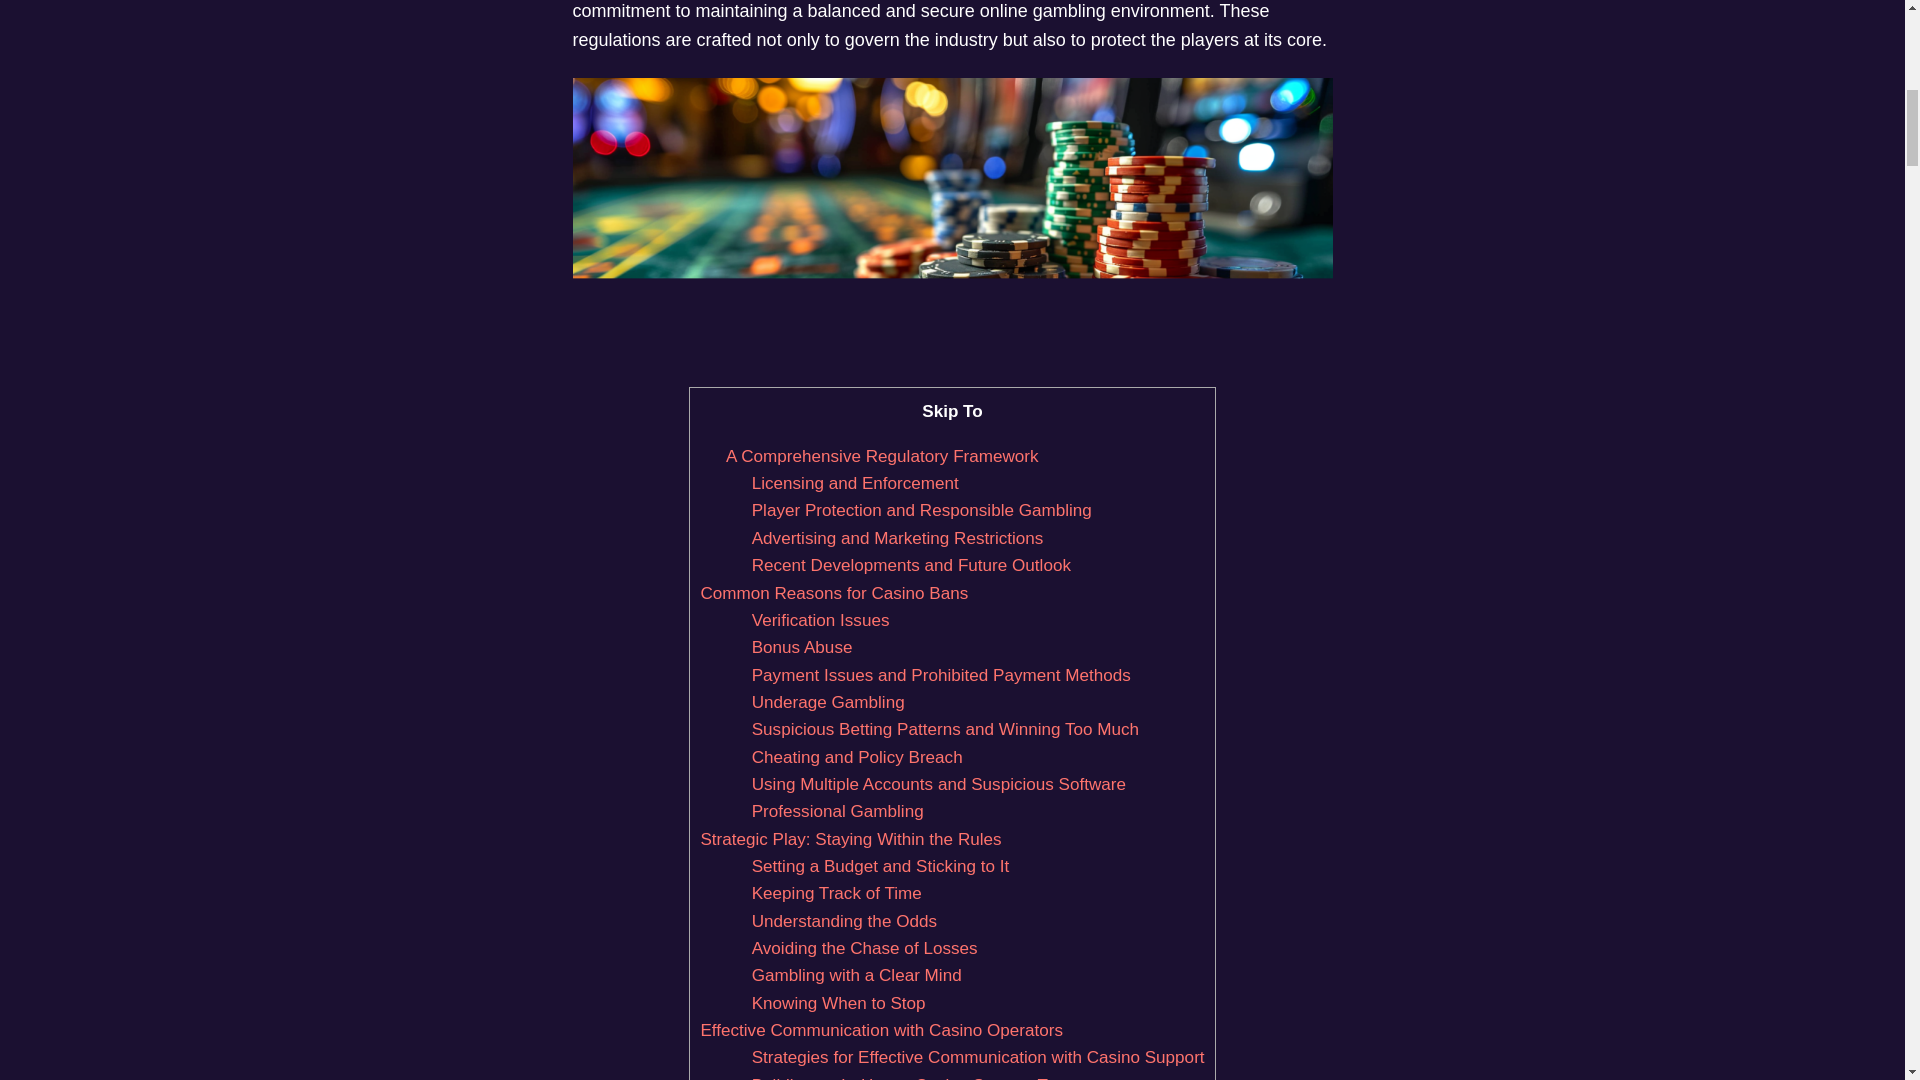 The image size is (1920, 1080). I want to click on Advertising and Marketing Restrictions, so click(898, 538).